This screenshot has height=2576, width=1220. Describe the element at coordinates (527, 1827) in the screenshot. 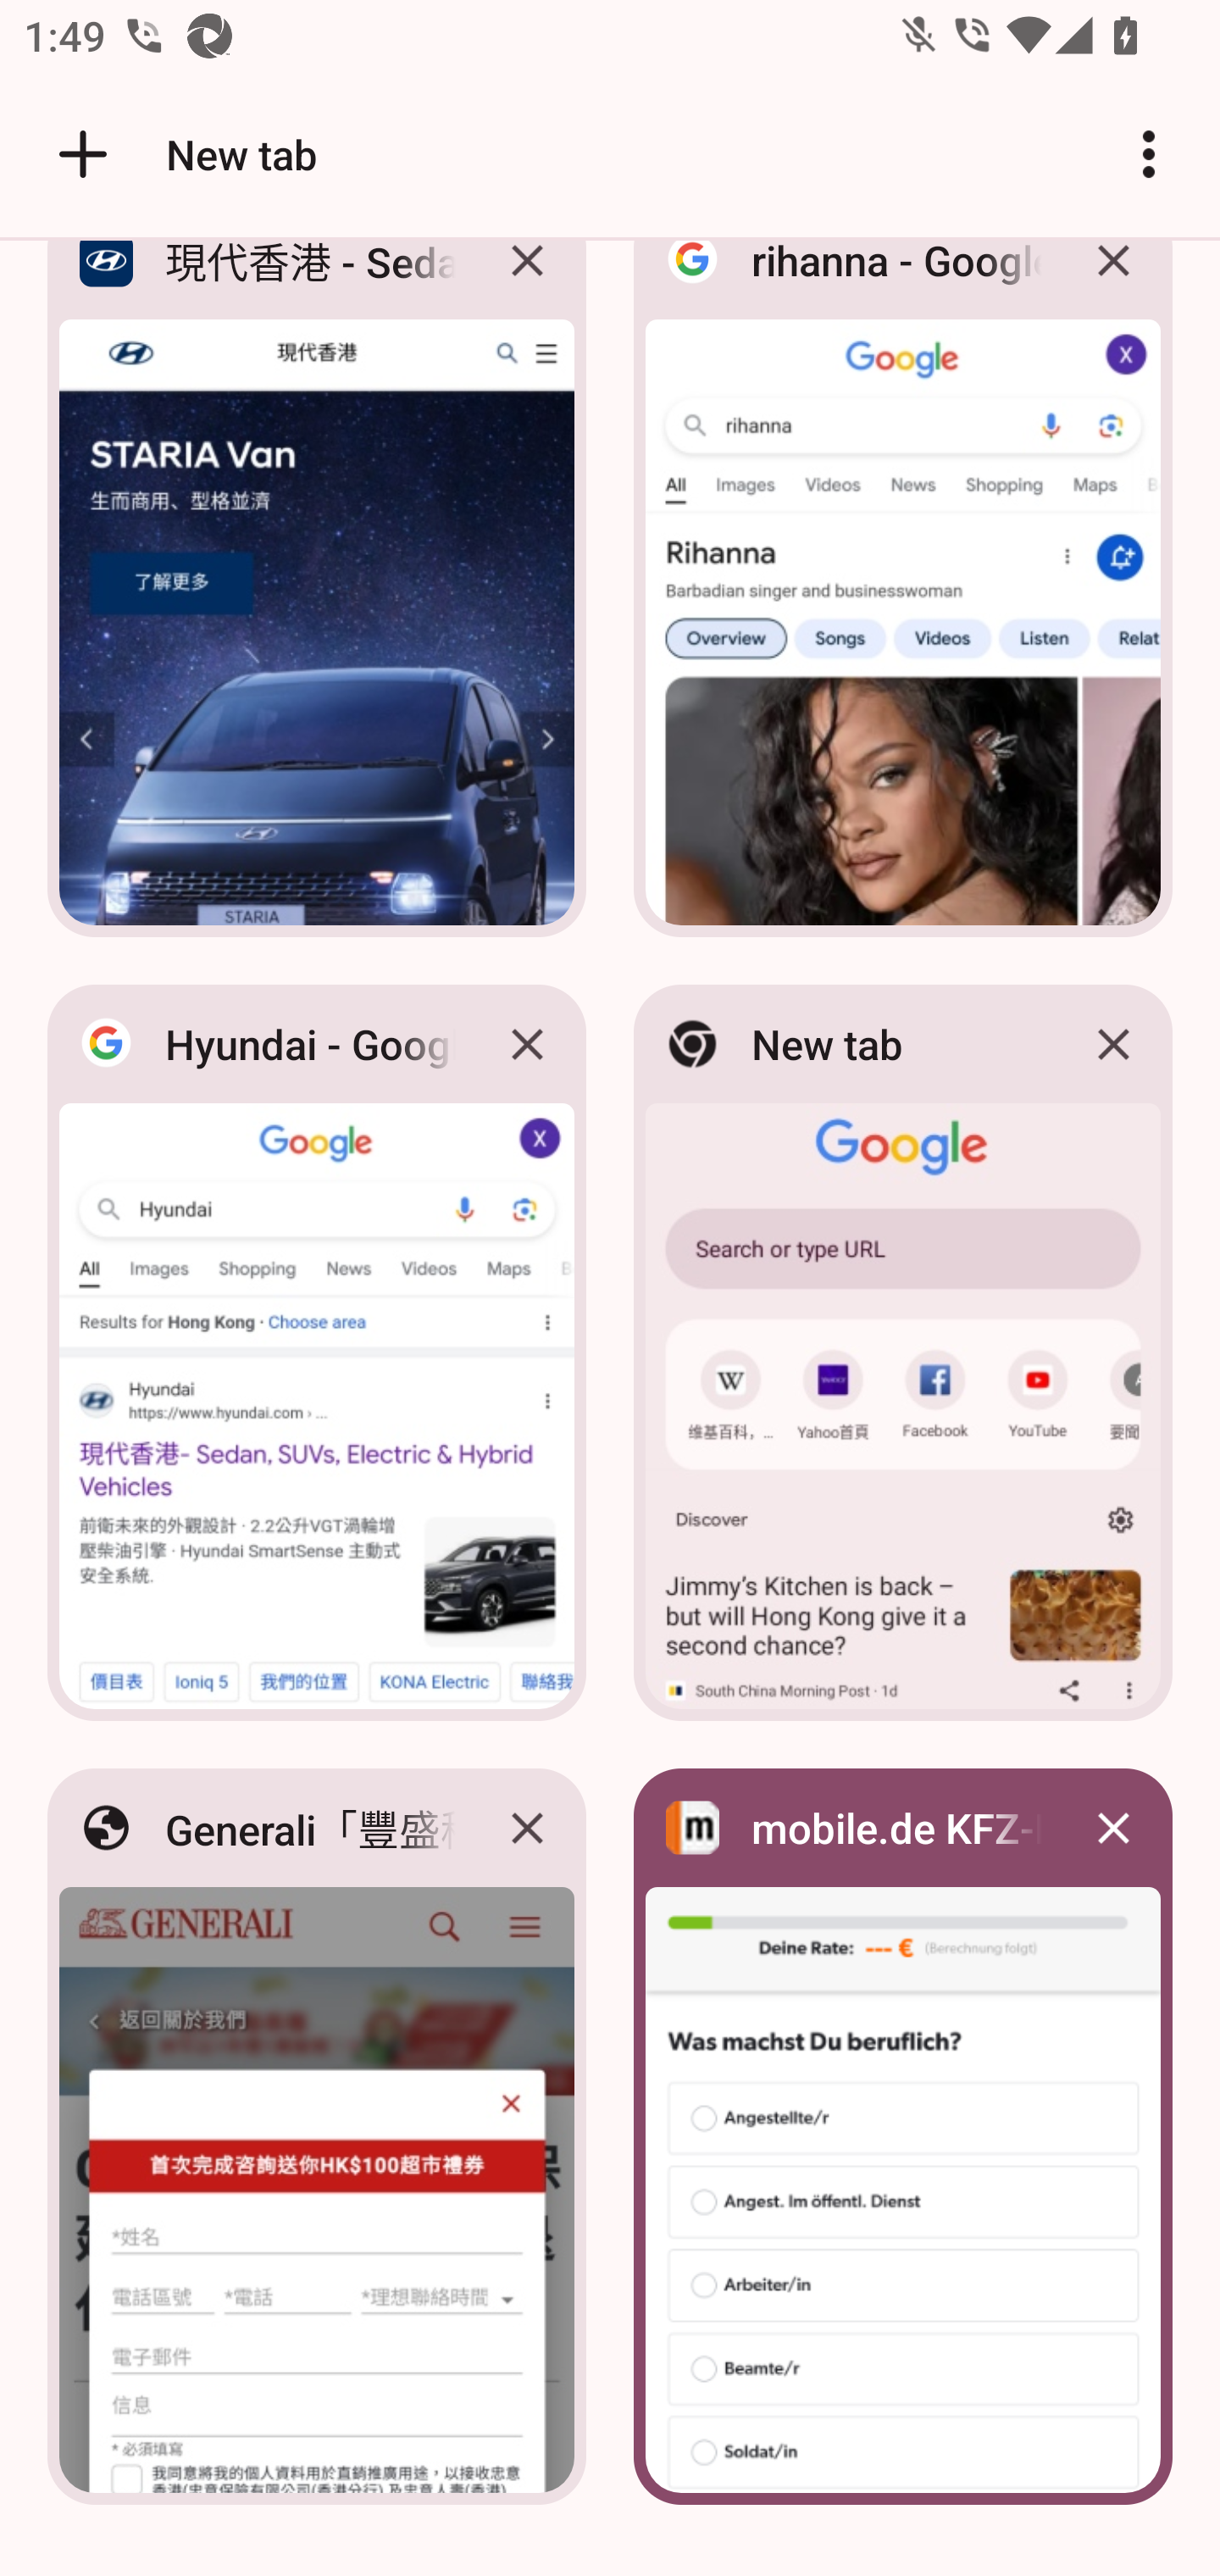

I see `Close Generali「豐盛稅悅保延期年金」- 你計劃退休嘅好拍檔 tab` at that location.